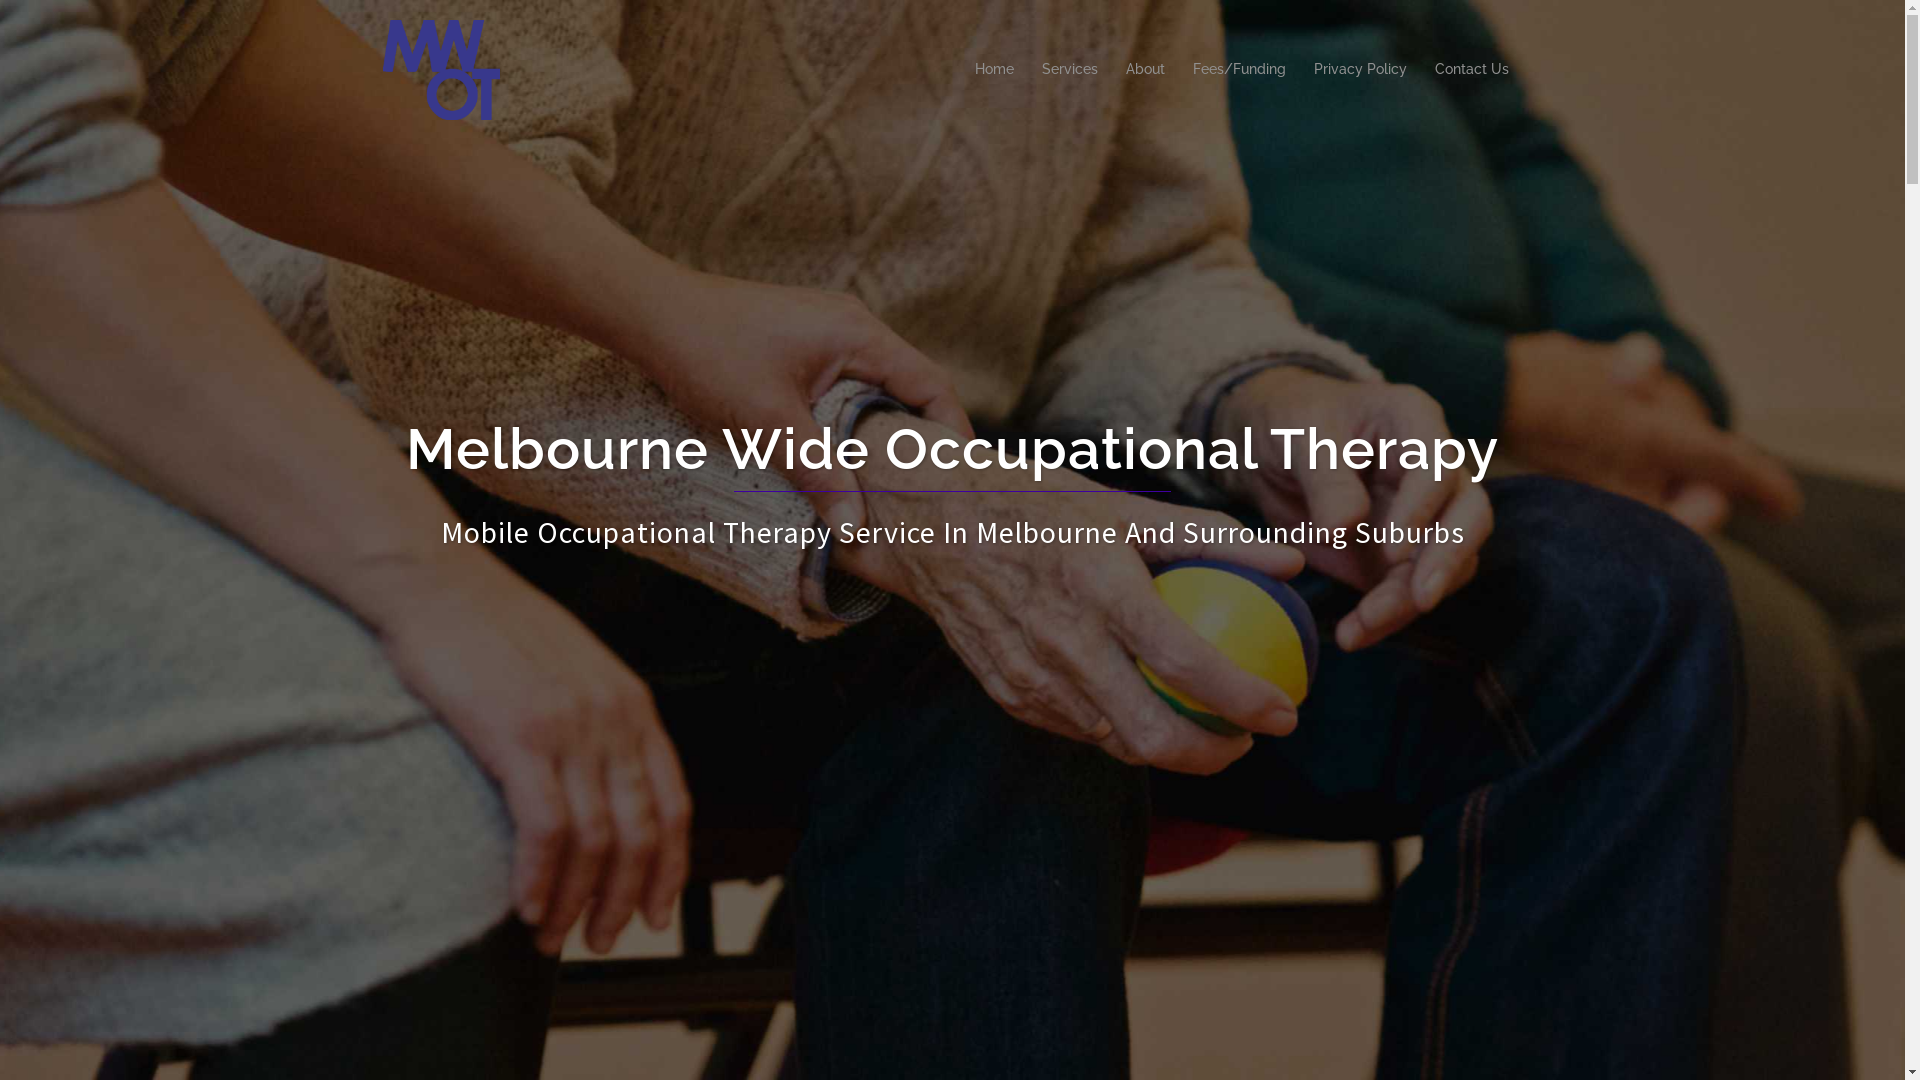 This screenshot has width=1920, height=1080. What do you see at coordinates (1471, 70) in the screenshot?
I see `Contact Us` at bounding box center [1471, 70].